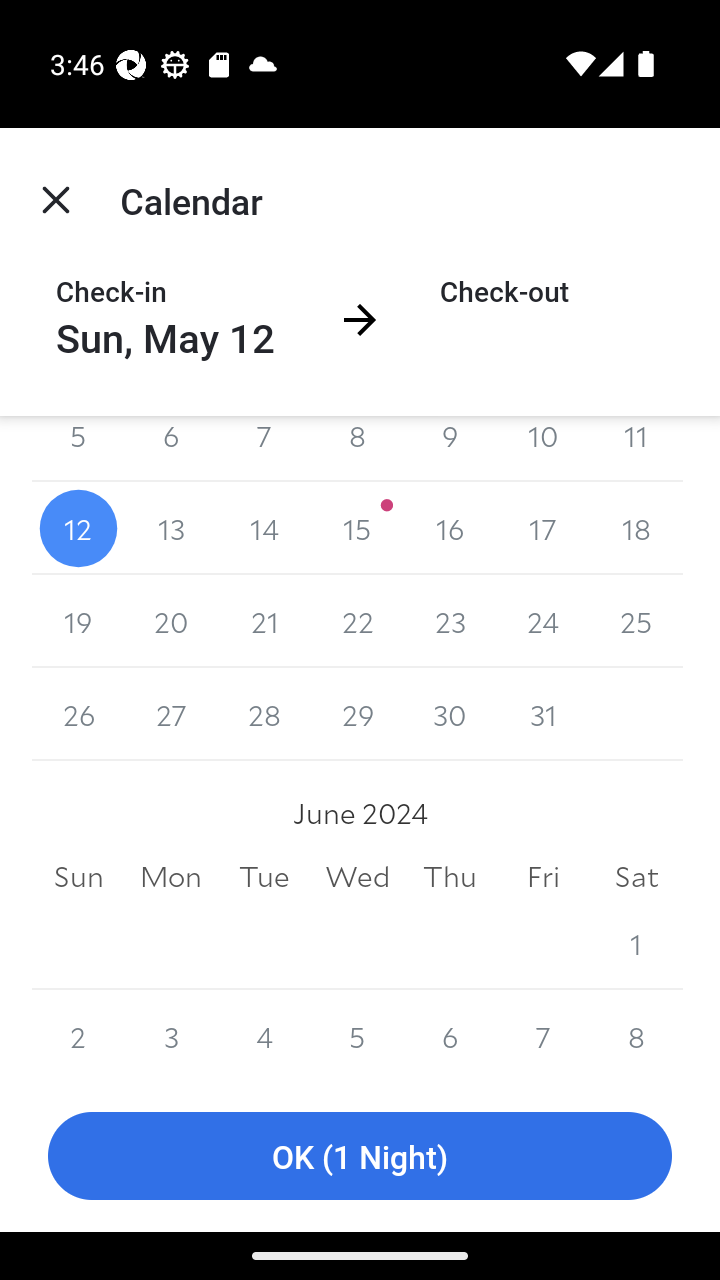 The height and width of the screenshot is (1280, 720). Describe the element at coordinates (172, 714) in the screenshot. I see `27 27 May 2024` at that location.